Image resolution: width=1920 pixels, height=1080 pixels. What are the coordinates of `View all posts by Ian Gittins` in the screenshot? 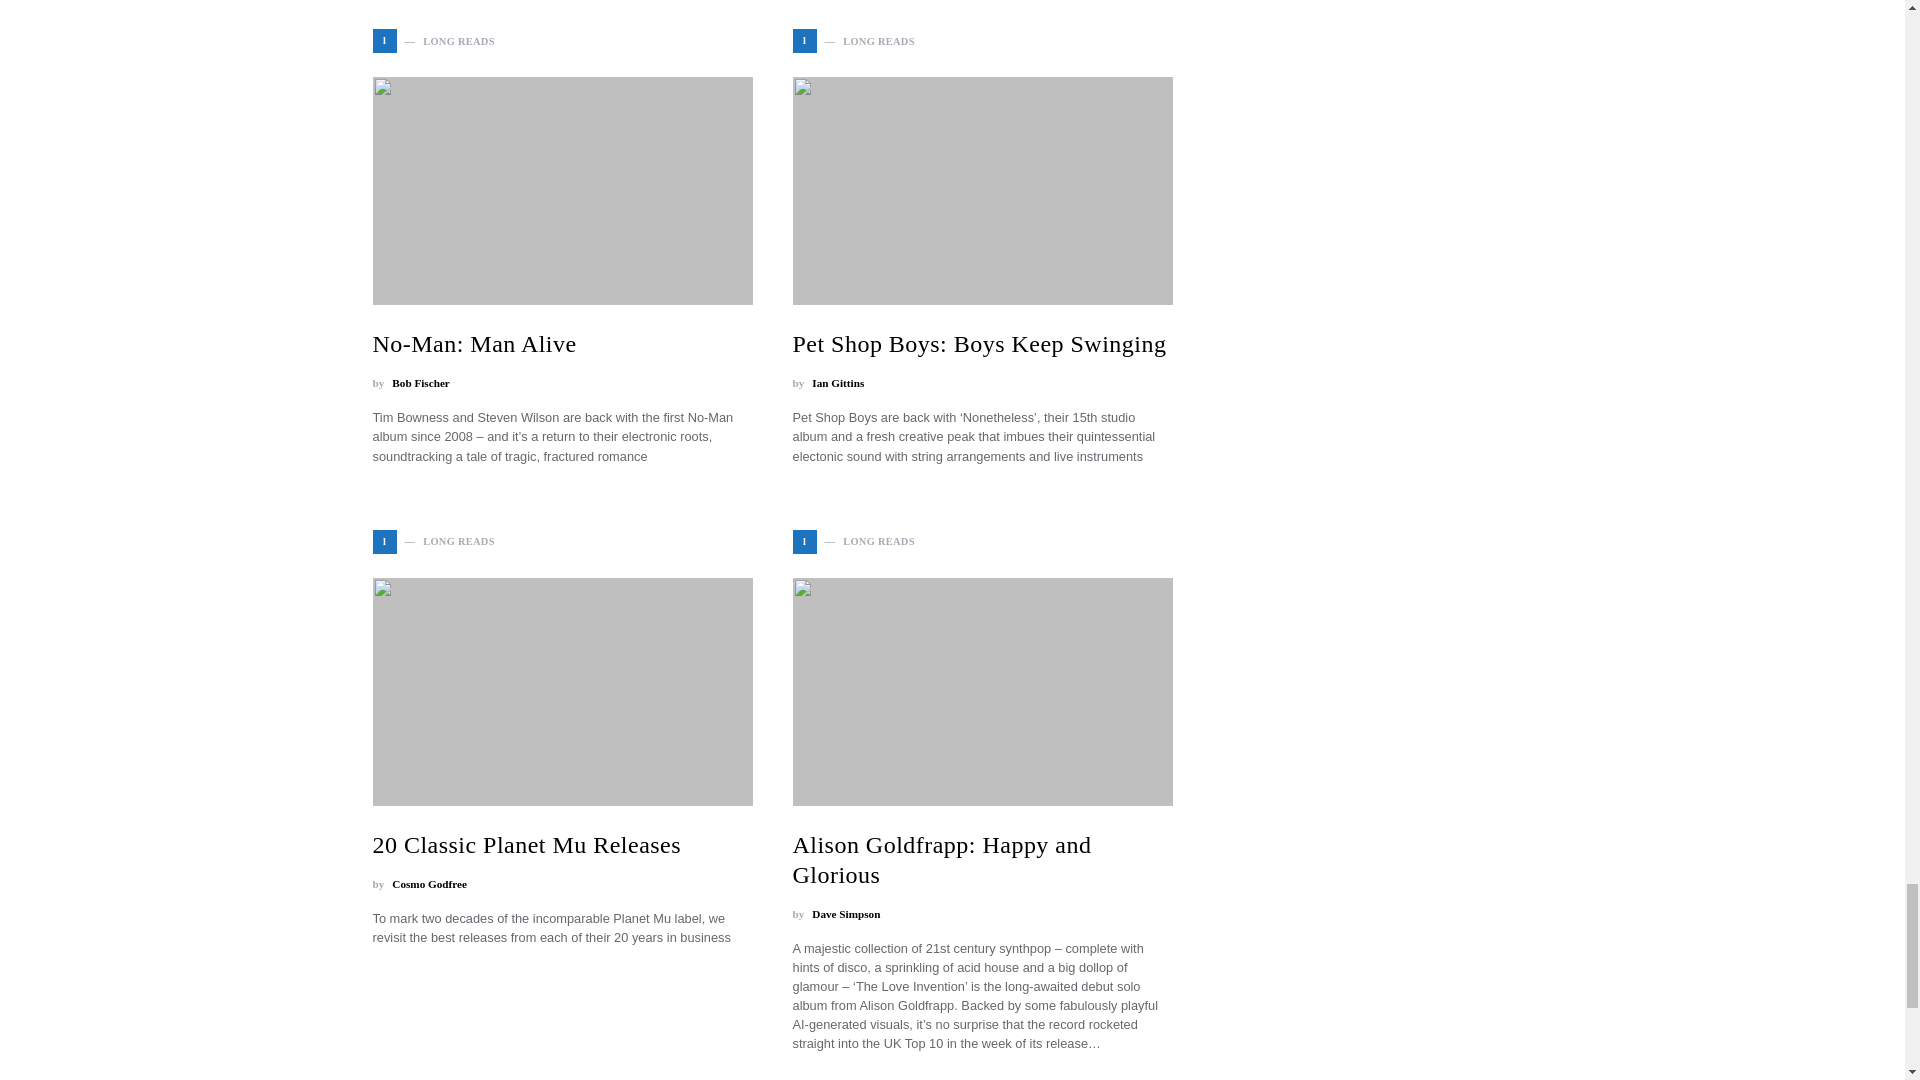 It's located at (838, 383).